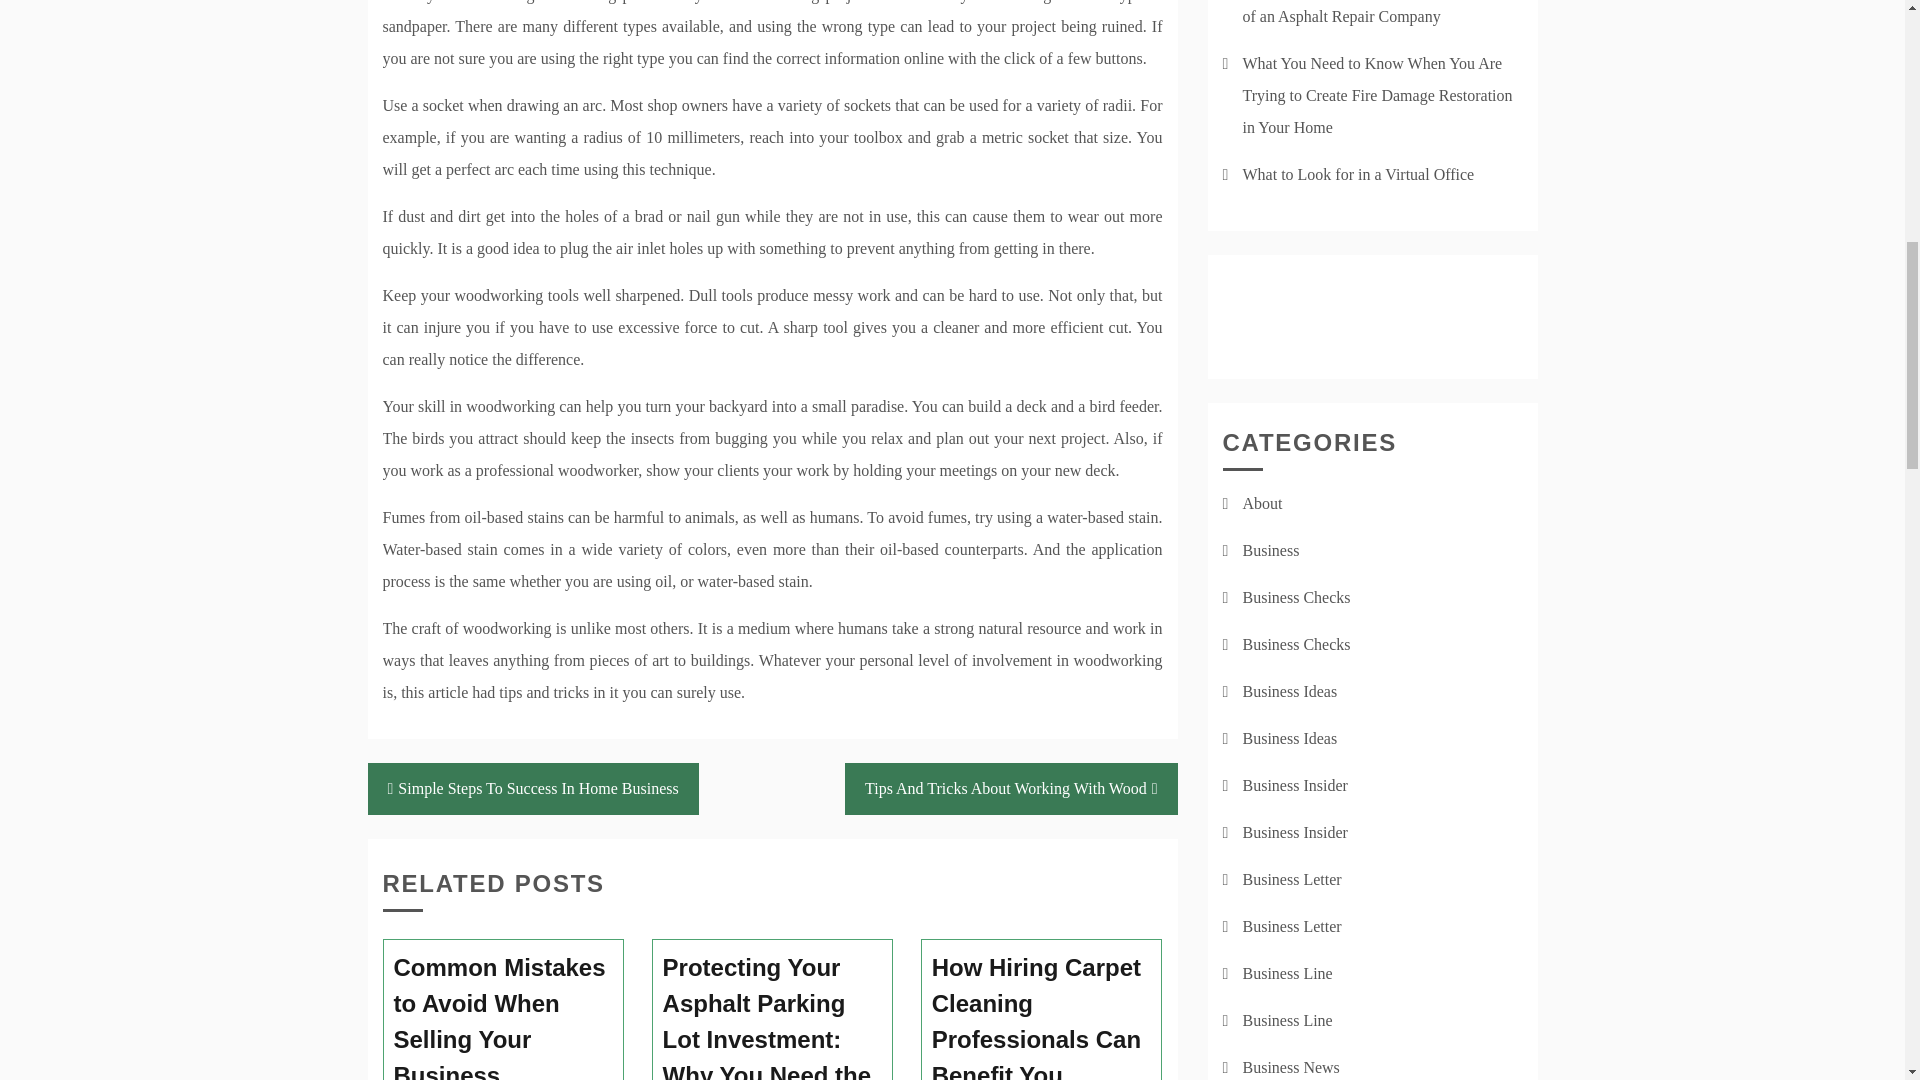  Describe the element at coordinates (1010, 788) in the screenshot. I see `Tips And Tricks About Working With Wood` at that location.